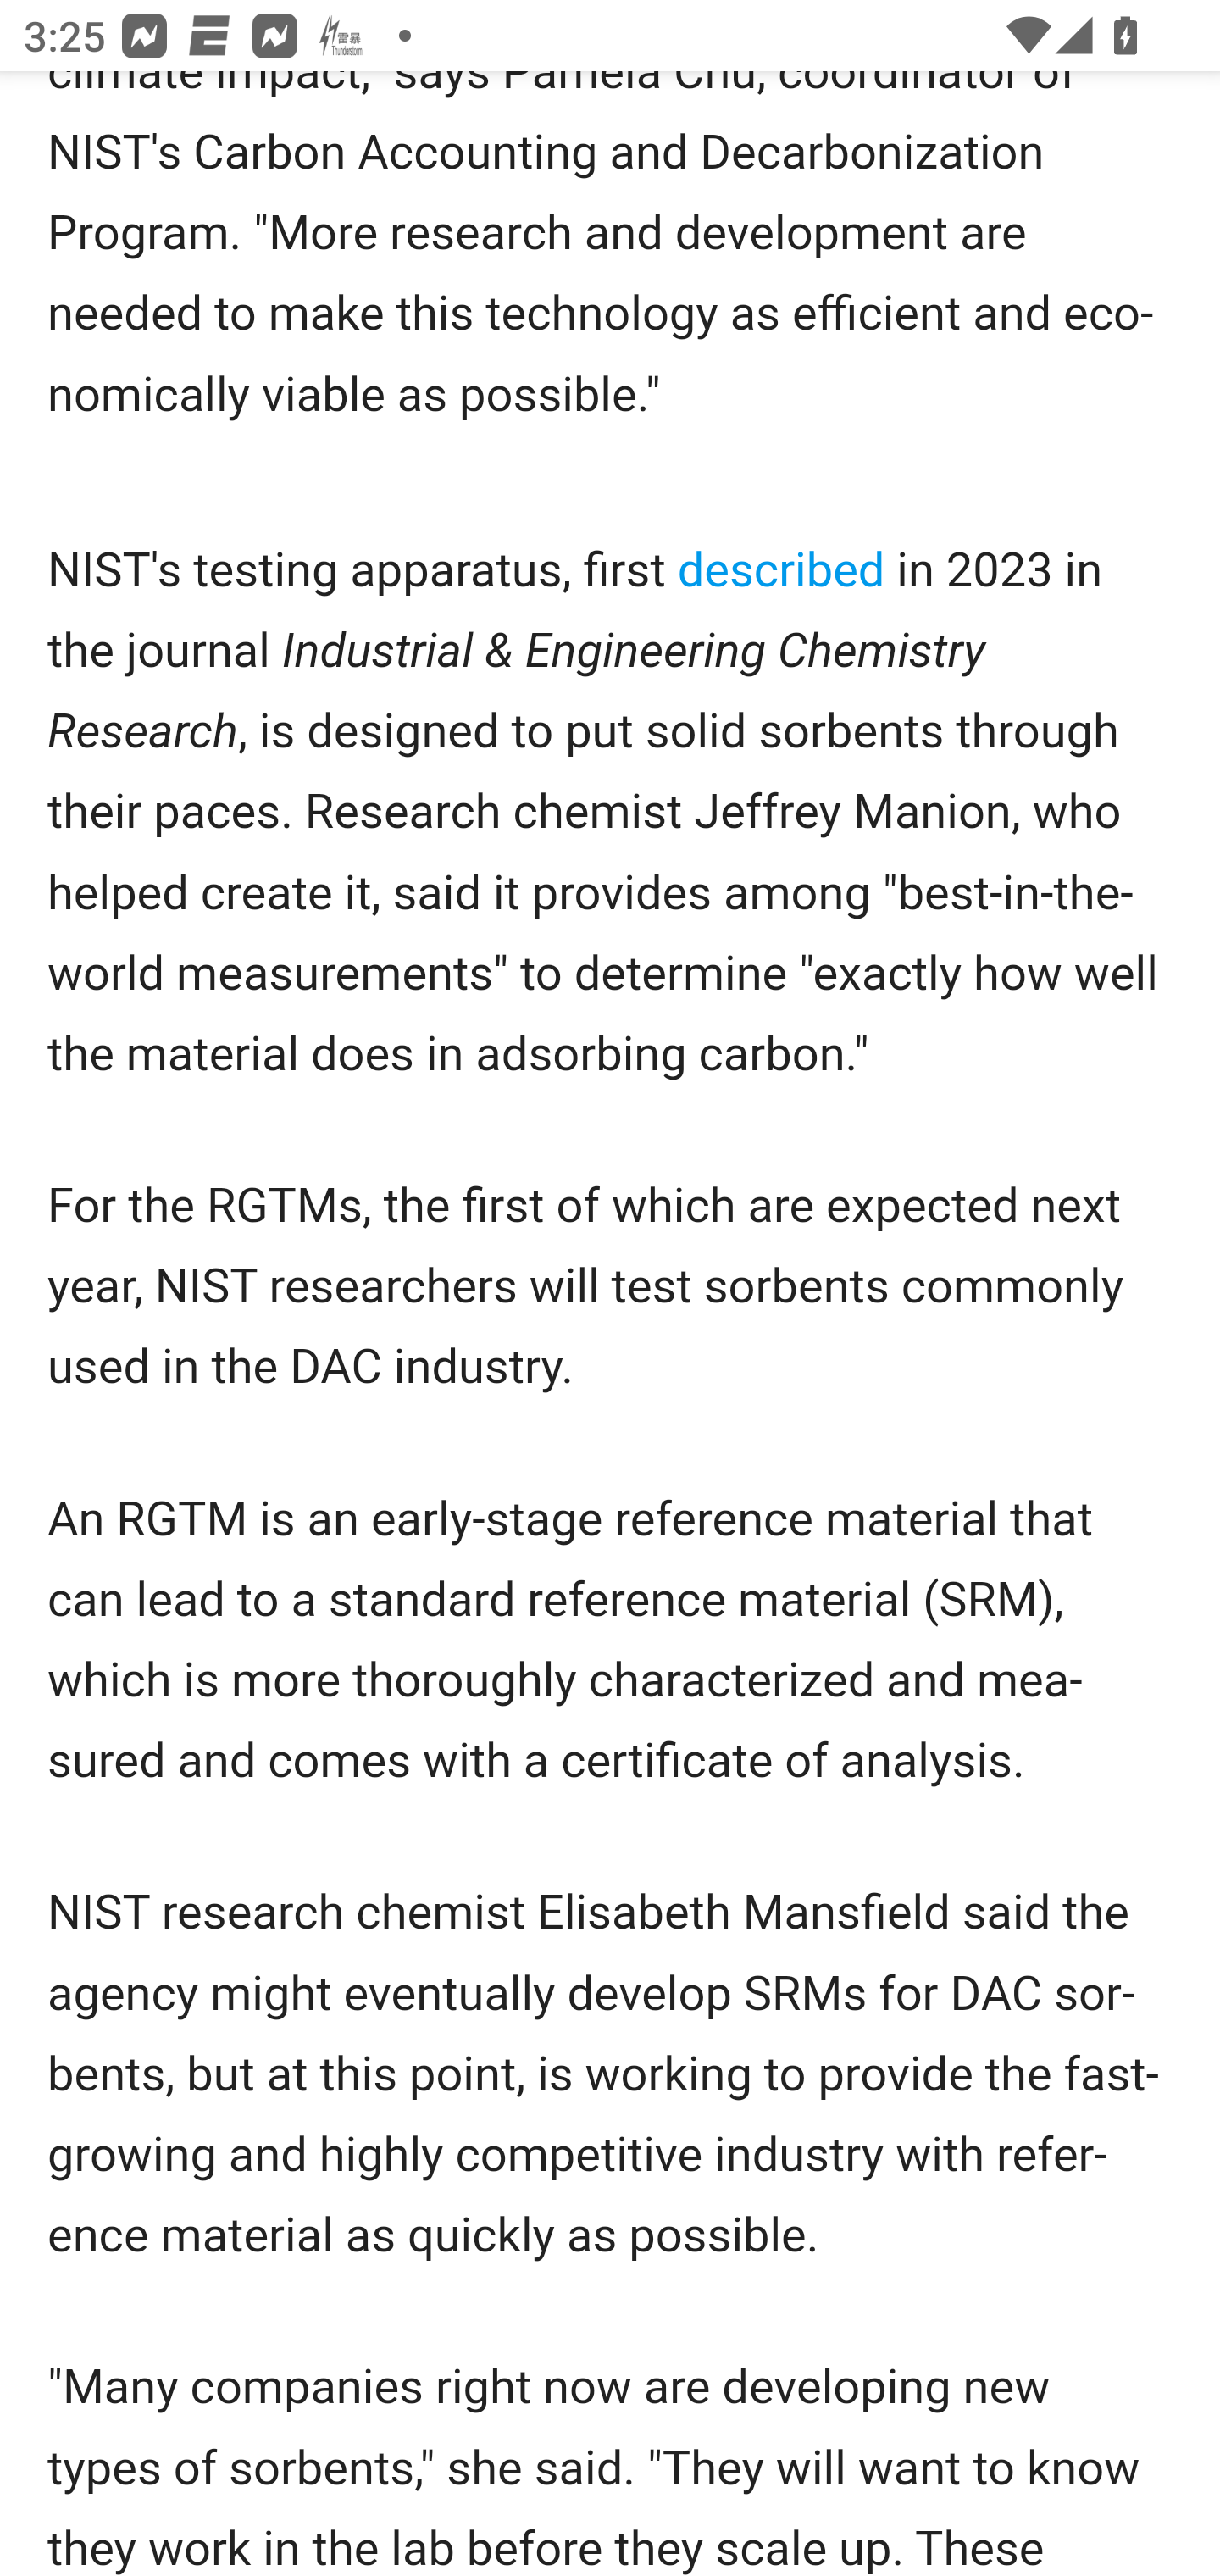 This screenshot has height=2576, width=1220. What do you see at coordinates (780, 571) in the screenshot?
I see `described` at bounding box center [780, 571].